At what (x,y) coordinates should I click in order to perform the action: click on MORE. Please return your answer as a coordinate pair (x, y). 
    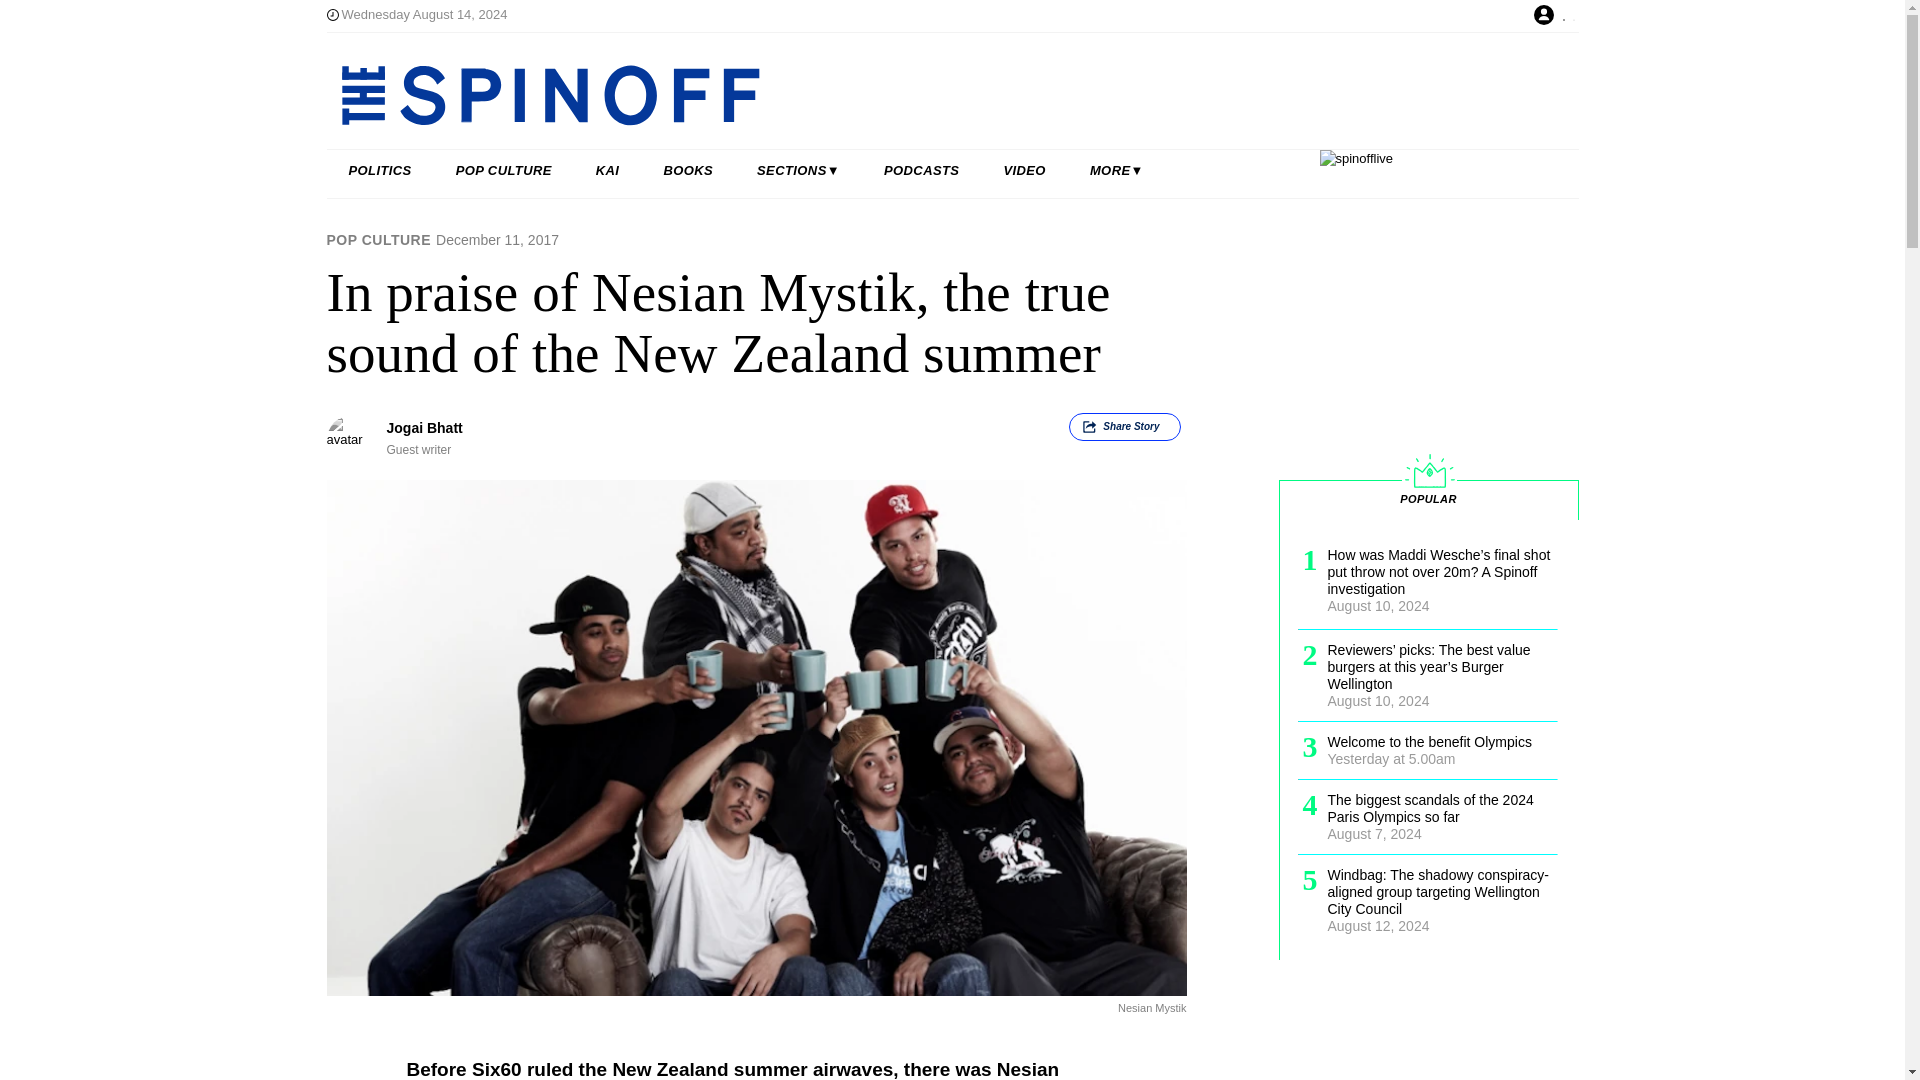
    Looking at the image, I should click on (1116, 171).